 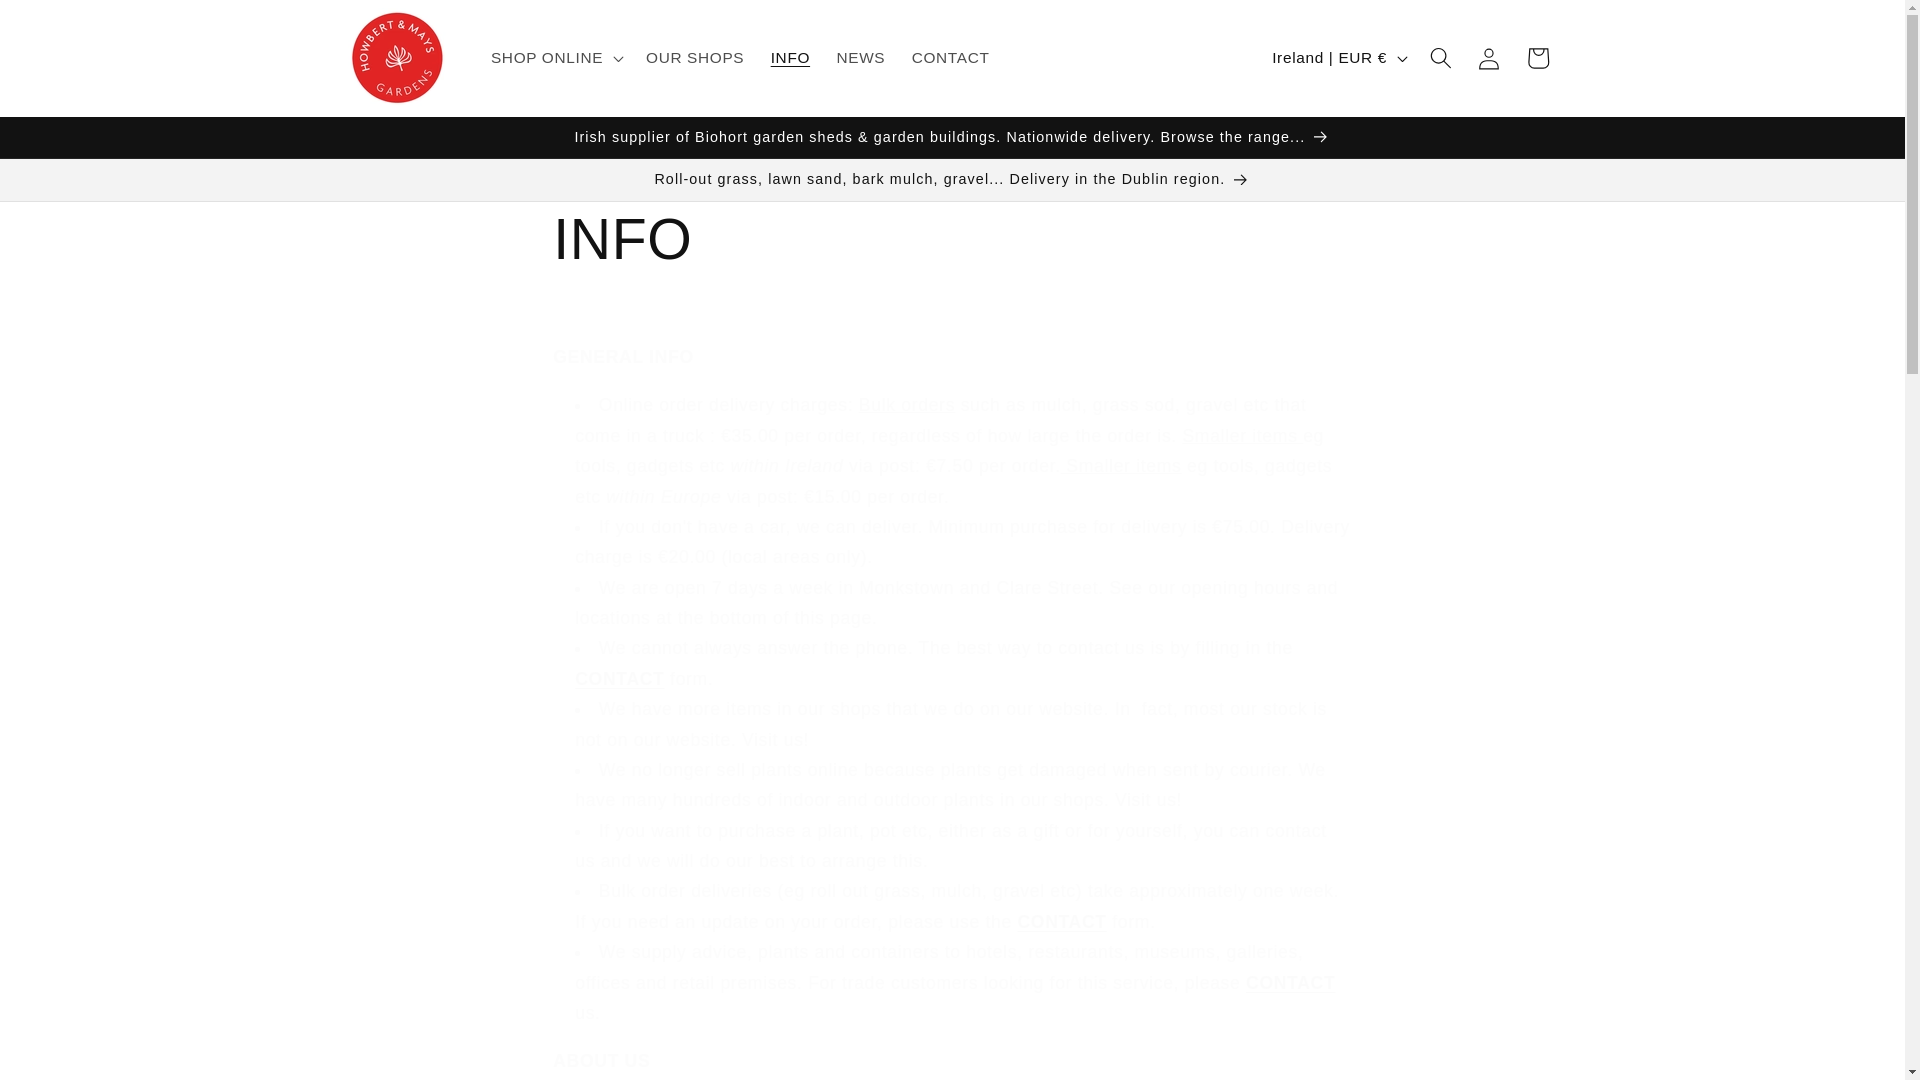 What do you see at coordinates (950, 58) in the screenshot?
I see `CONTACT` at bounding box center [950, 58].